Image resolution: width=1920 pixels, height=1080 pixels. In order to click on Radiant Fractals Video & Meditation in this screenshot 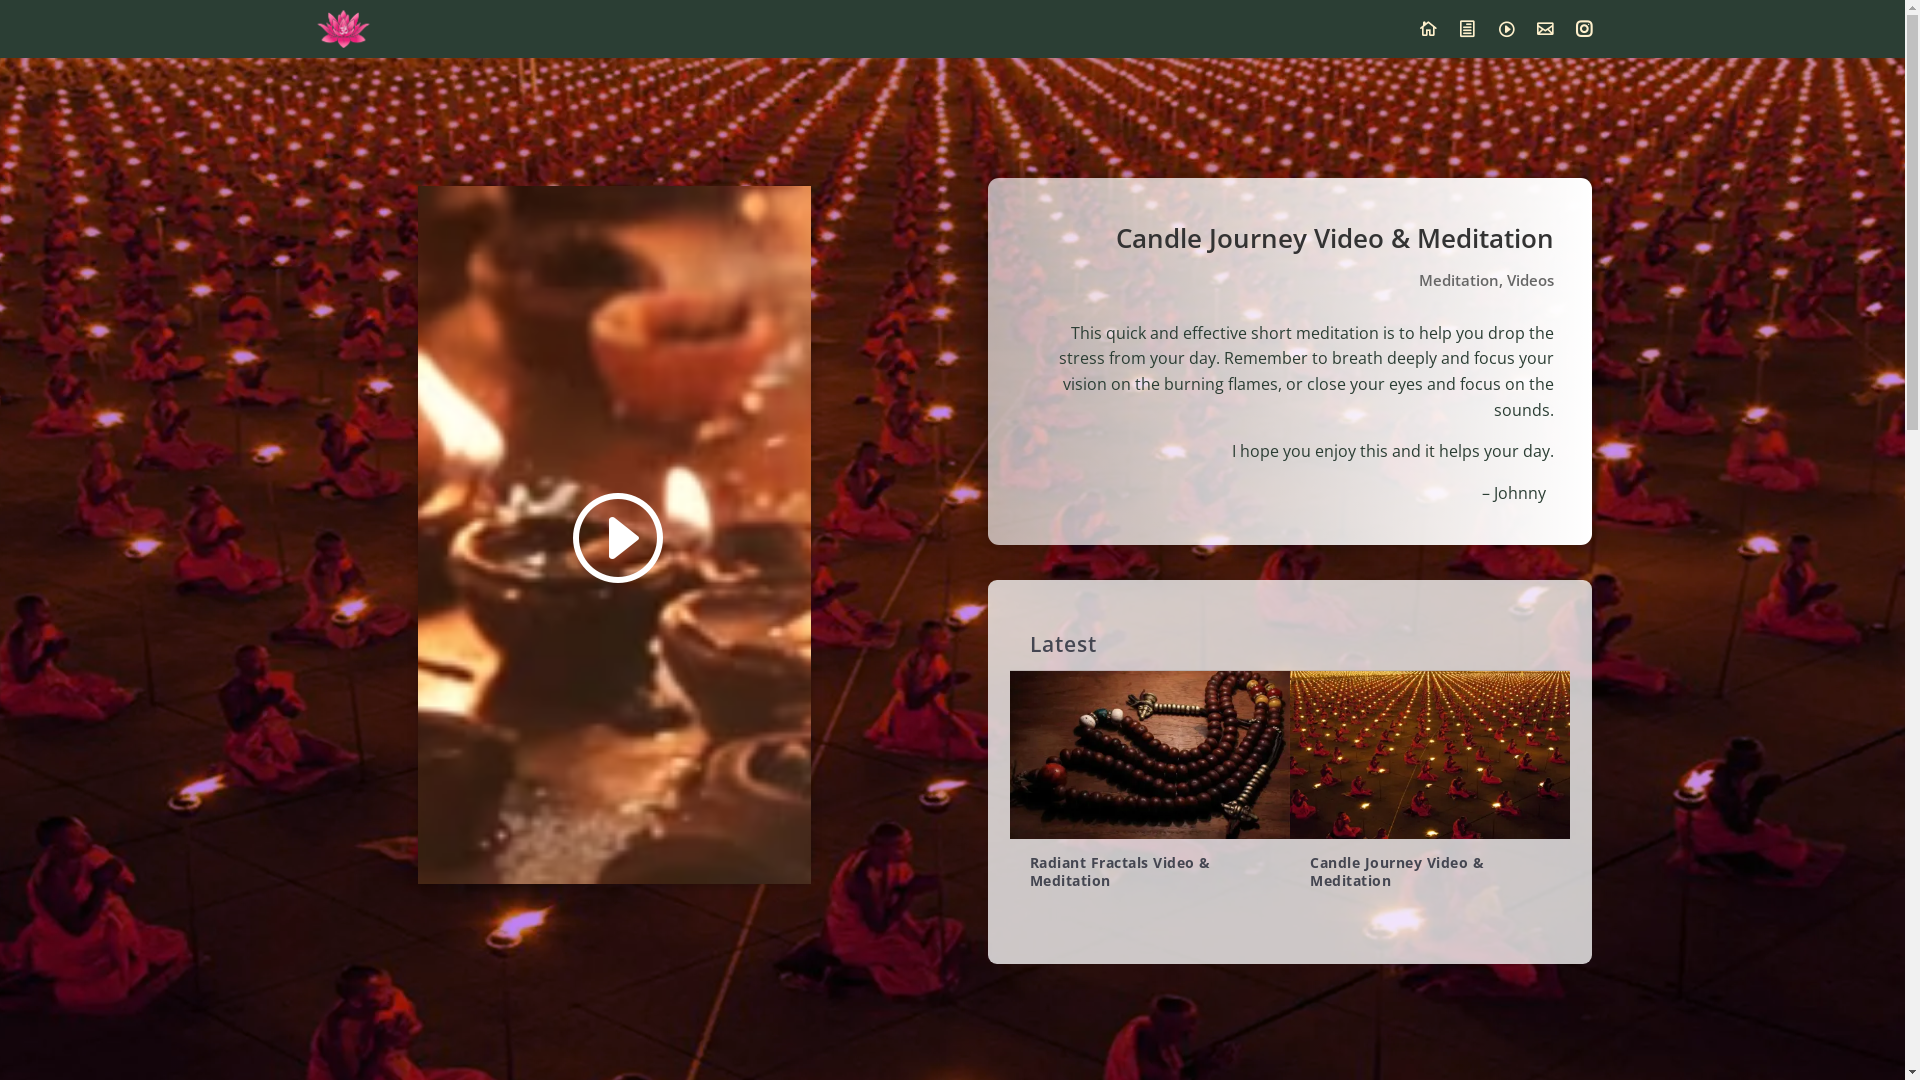, I will do `click(1150, 755)`.